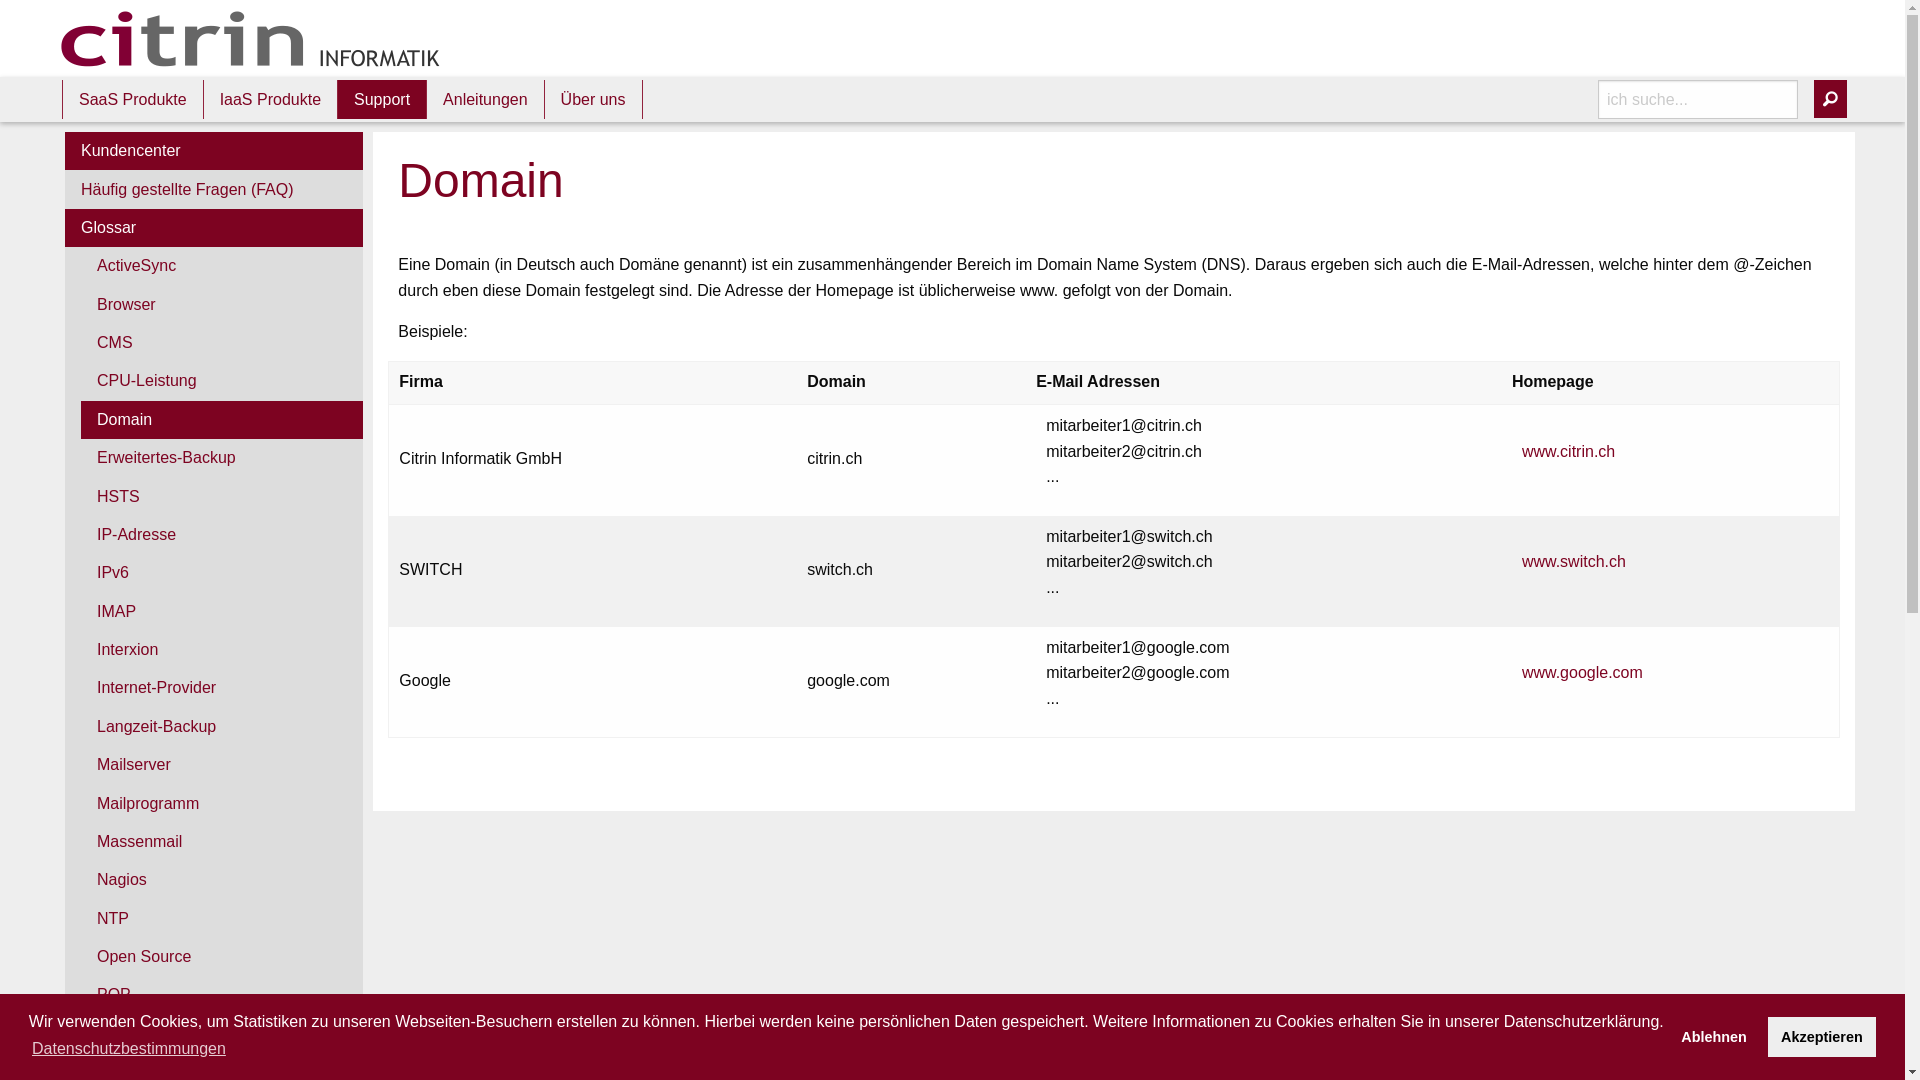 The height and width of the screenshot is (1080, 1920). Describe the element at coordinates (222, 880) in the screenshot. I see `Nagios` at that location.